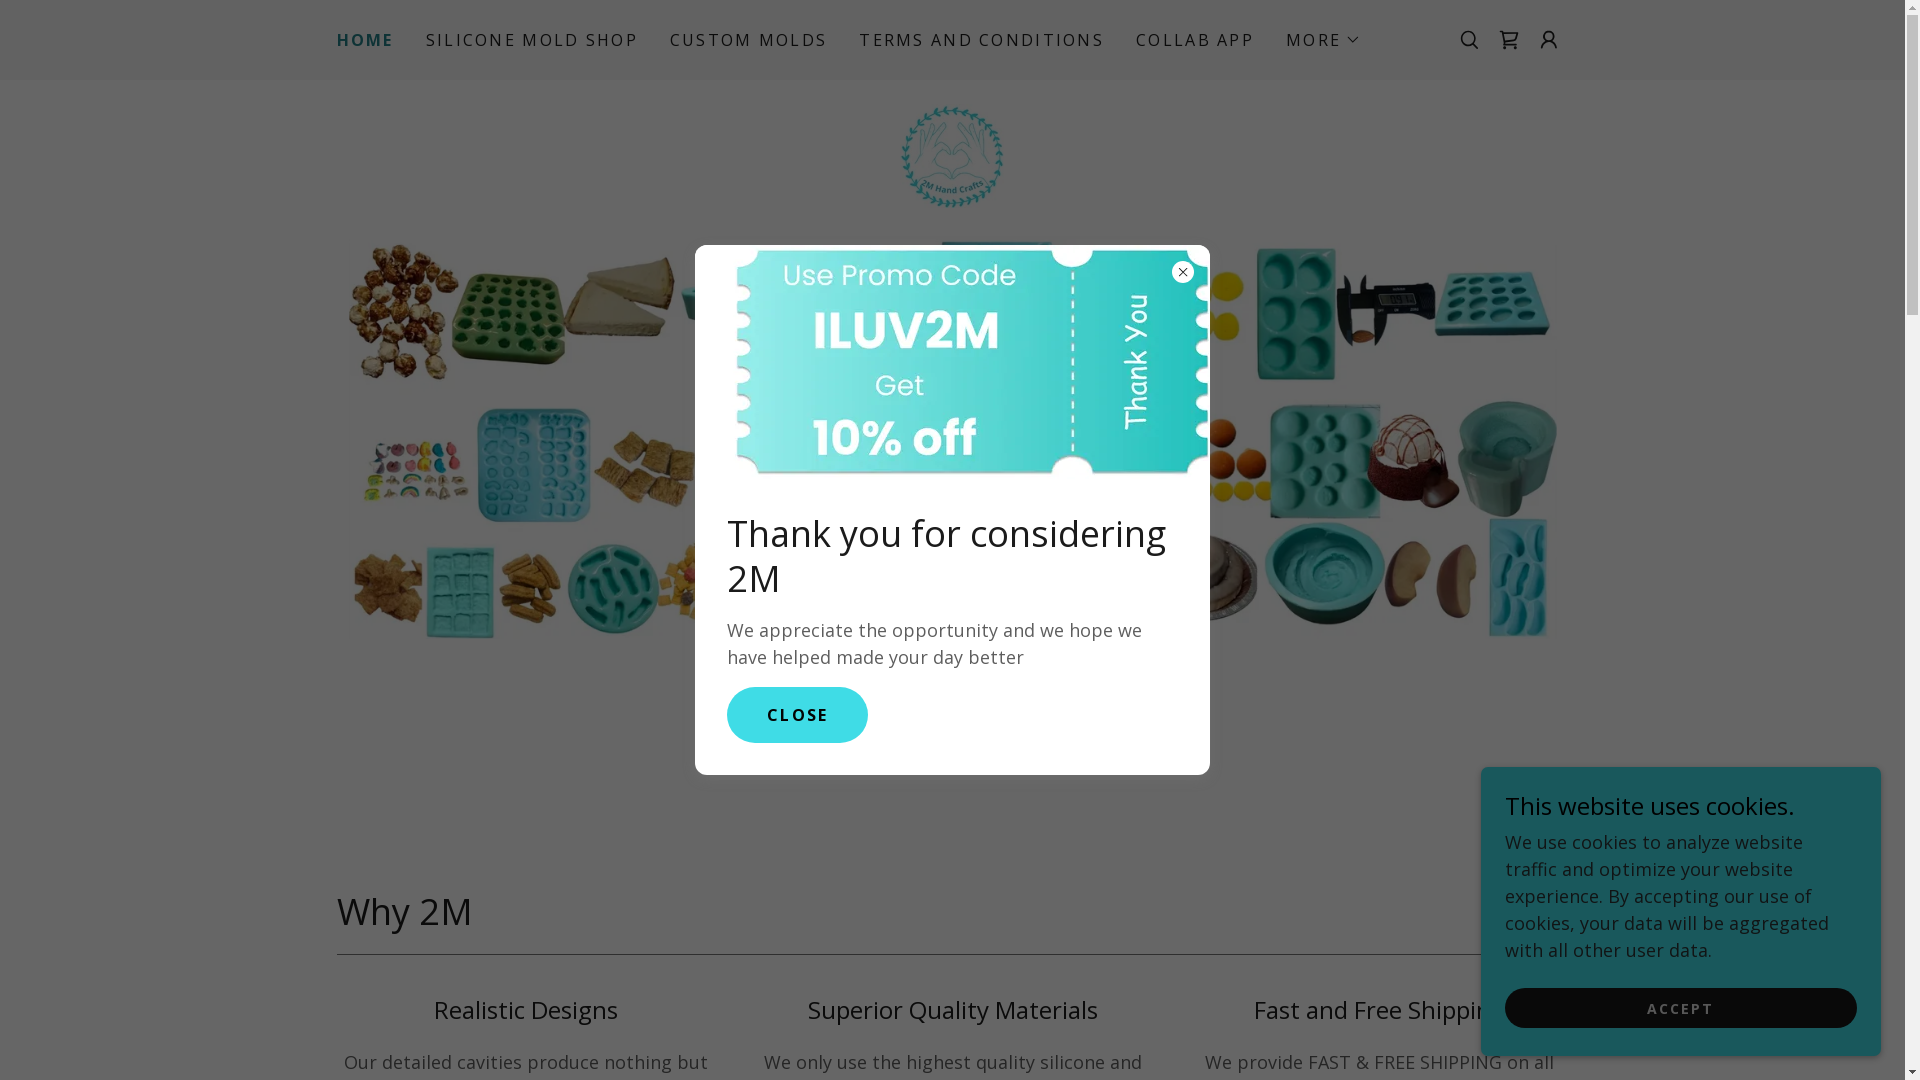  I want to click on COLLAB APP, so click(1195, 40).